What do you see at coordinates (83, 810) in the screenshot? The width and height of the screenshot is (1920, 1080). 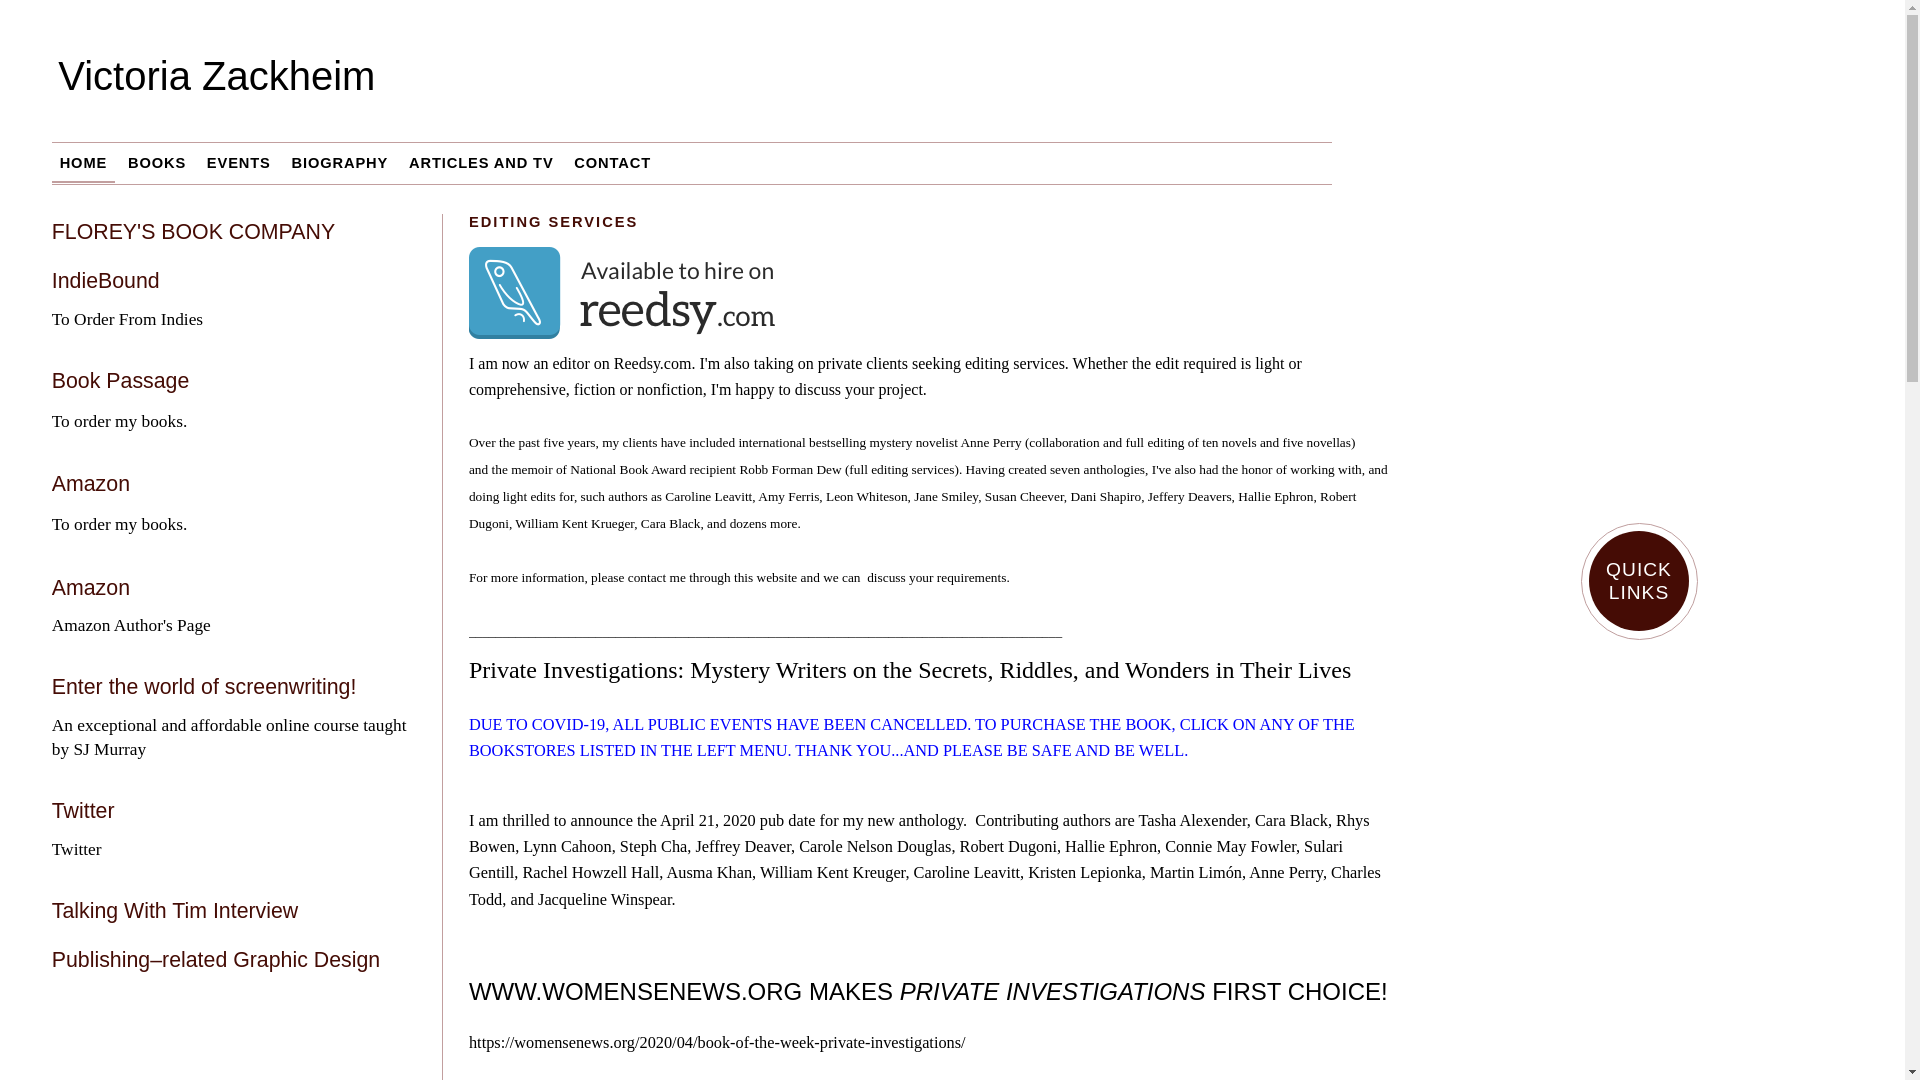 I see `Twitter` at bounding box center [83, 810].